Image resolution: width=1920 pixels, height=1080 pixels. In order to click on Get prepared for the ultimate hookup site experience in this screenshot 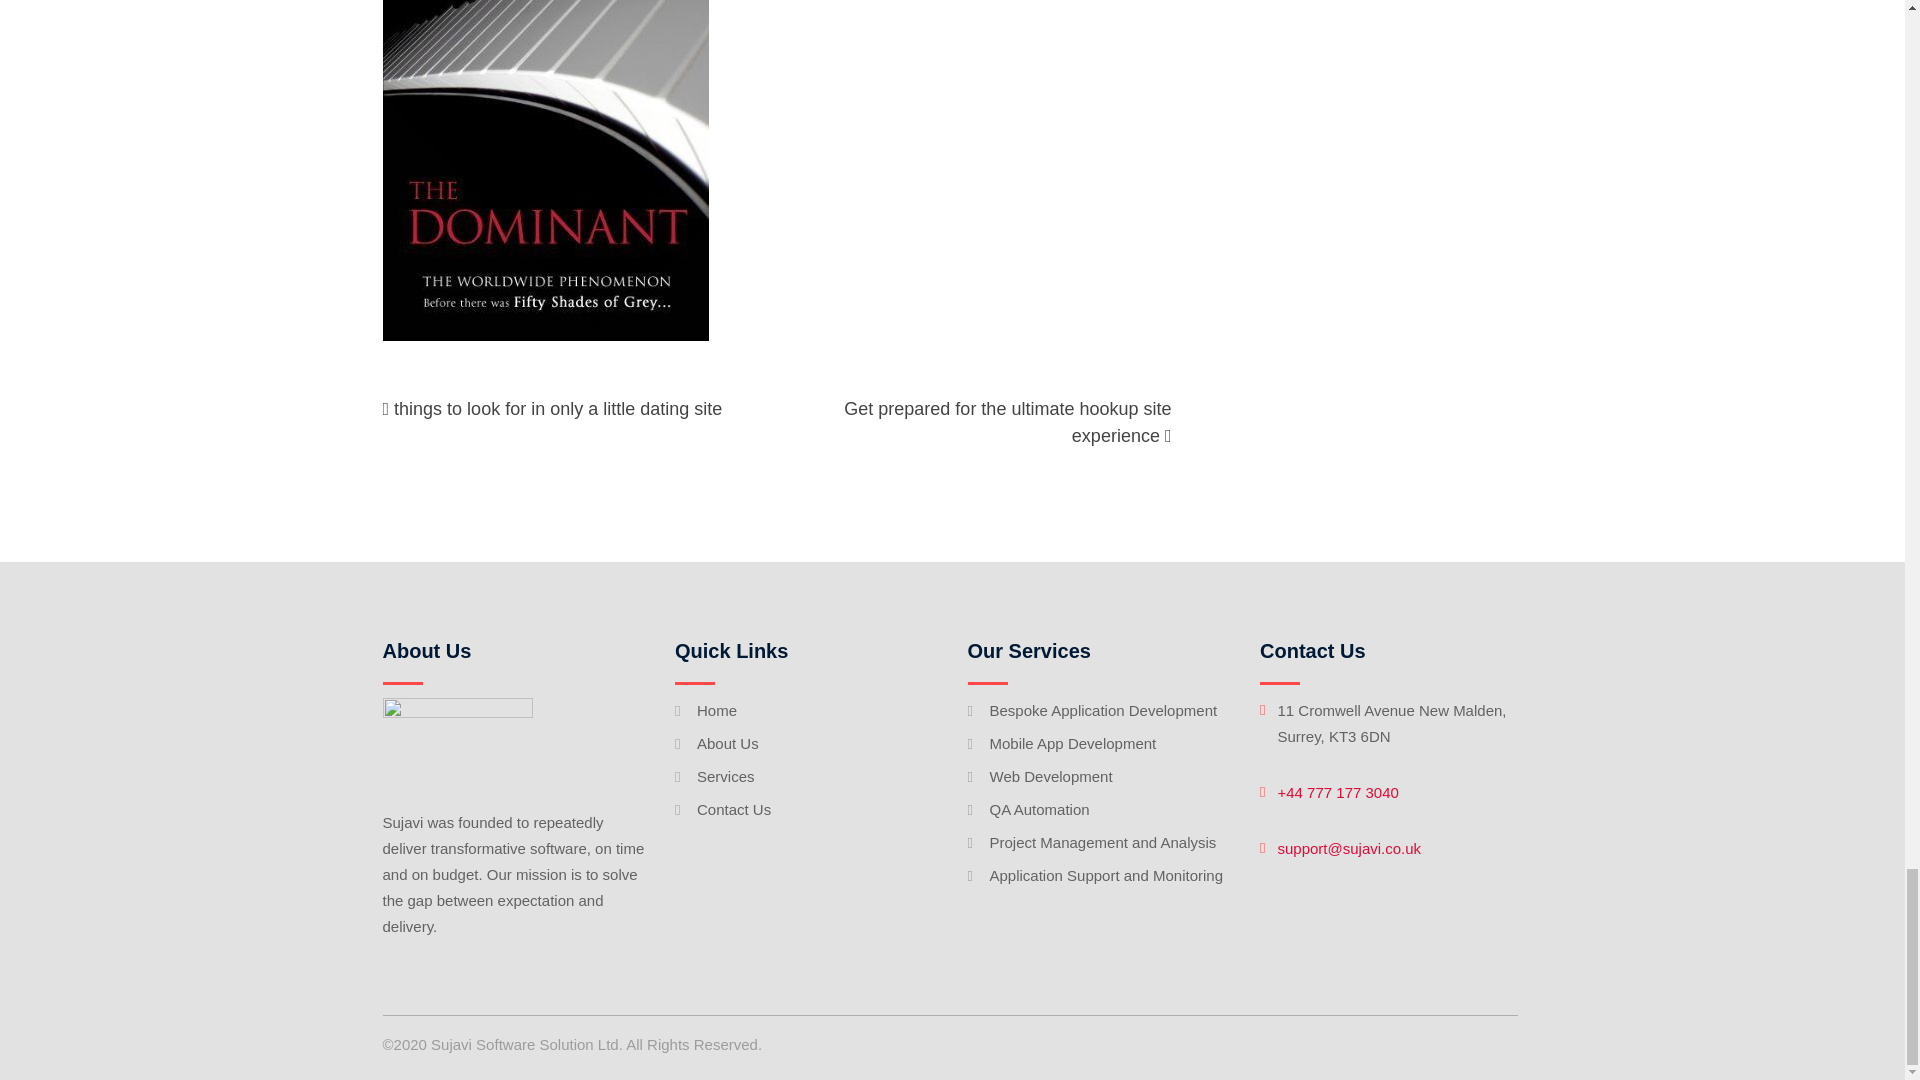, I will do `click(1008, 422)`.